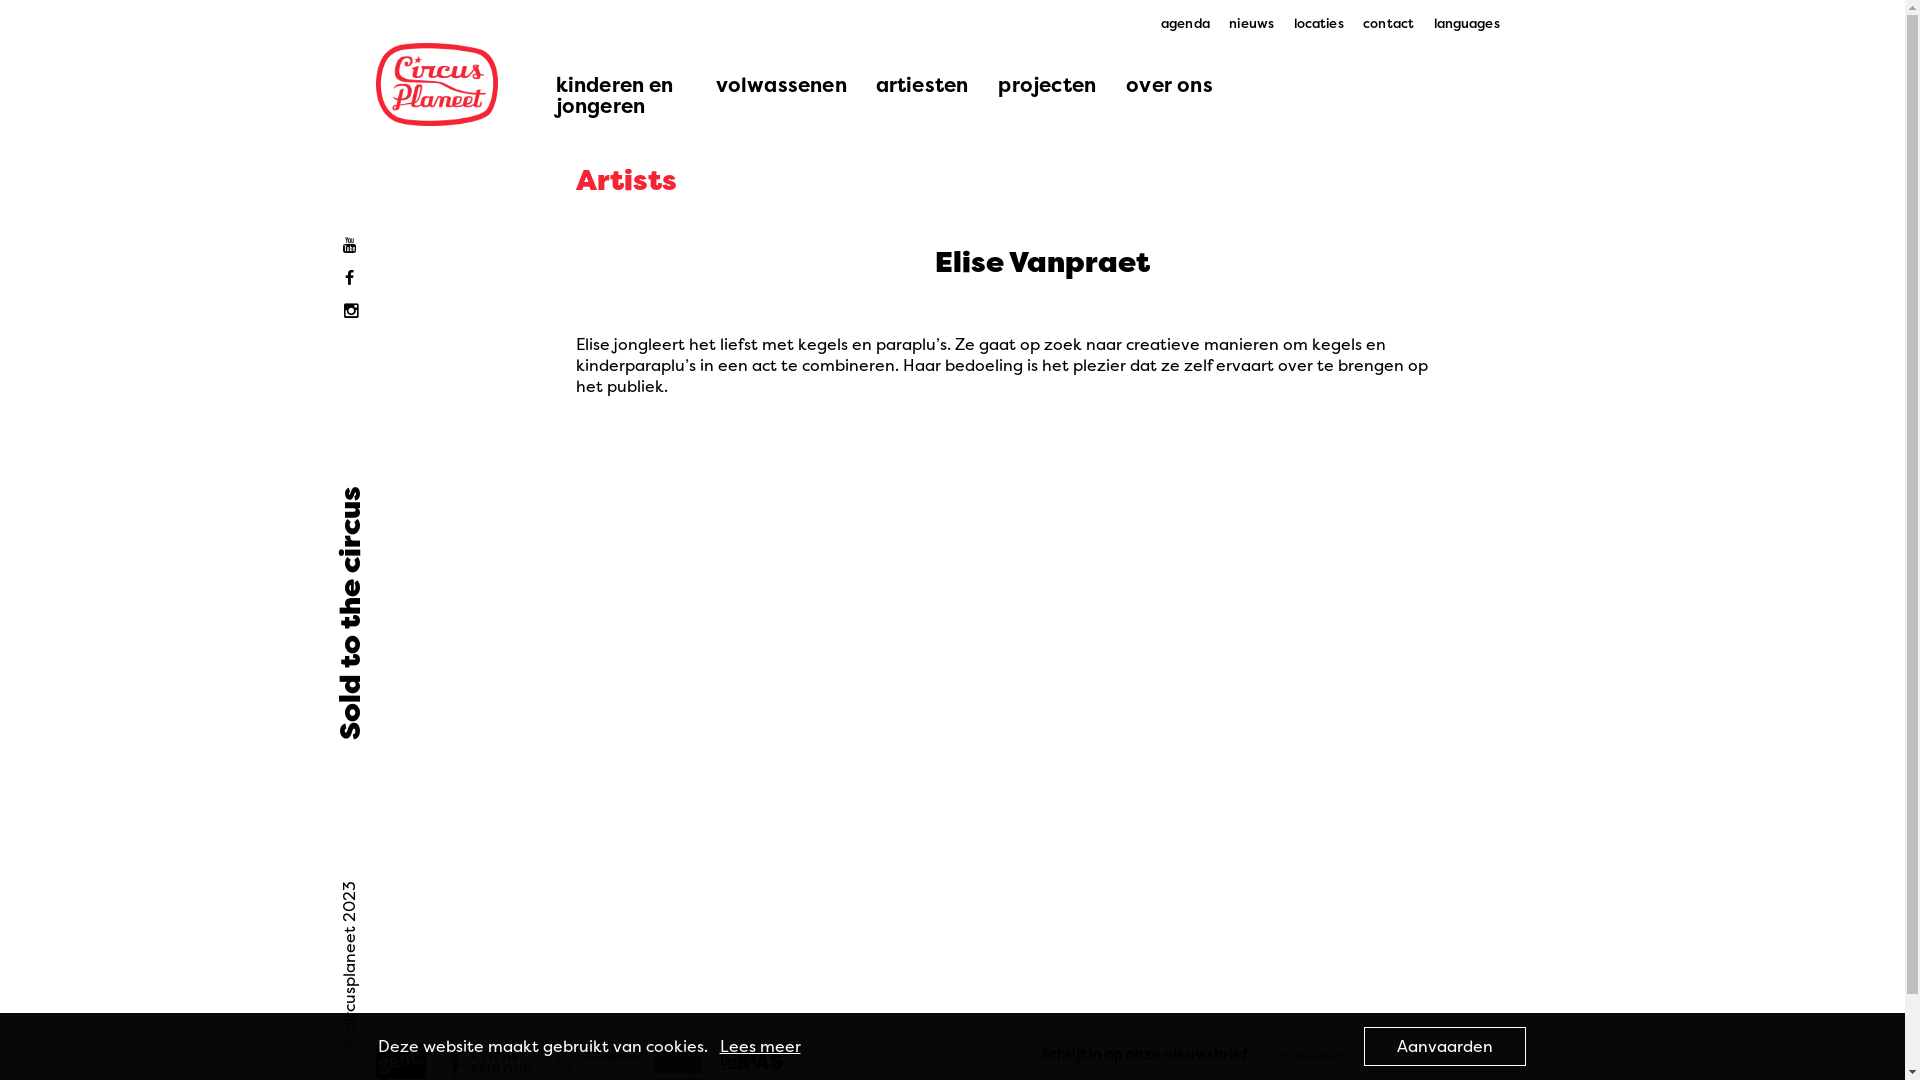  What do you see at coordinates (354, 278) in the screenshot?
I see `Facebook` at bounding box center [354, 278].